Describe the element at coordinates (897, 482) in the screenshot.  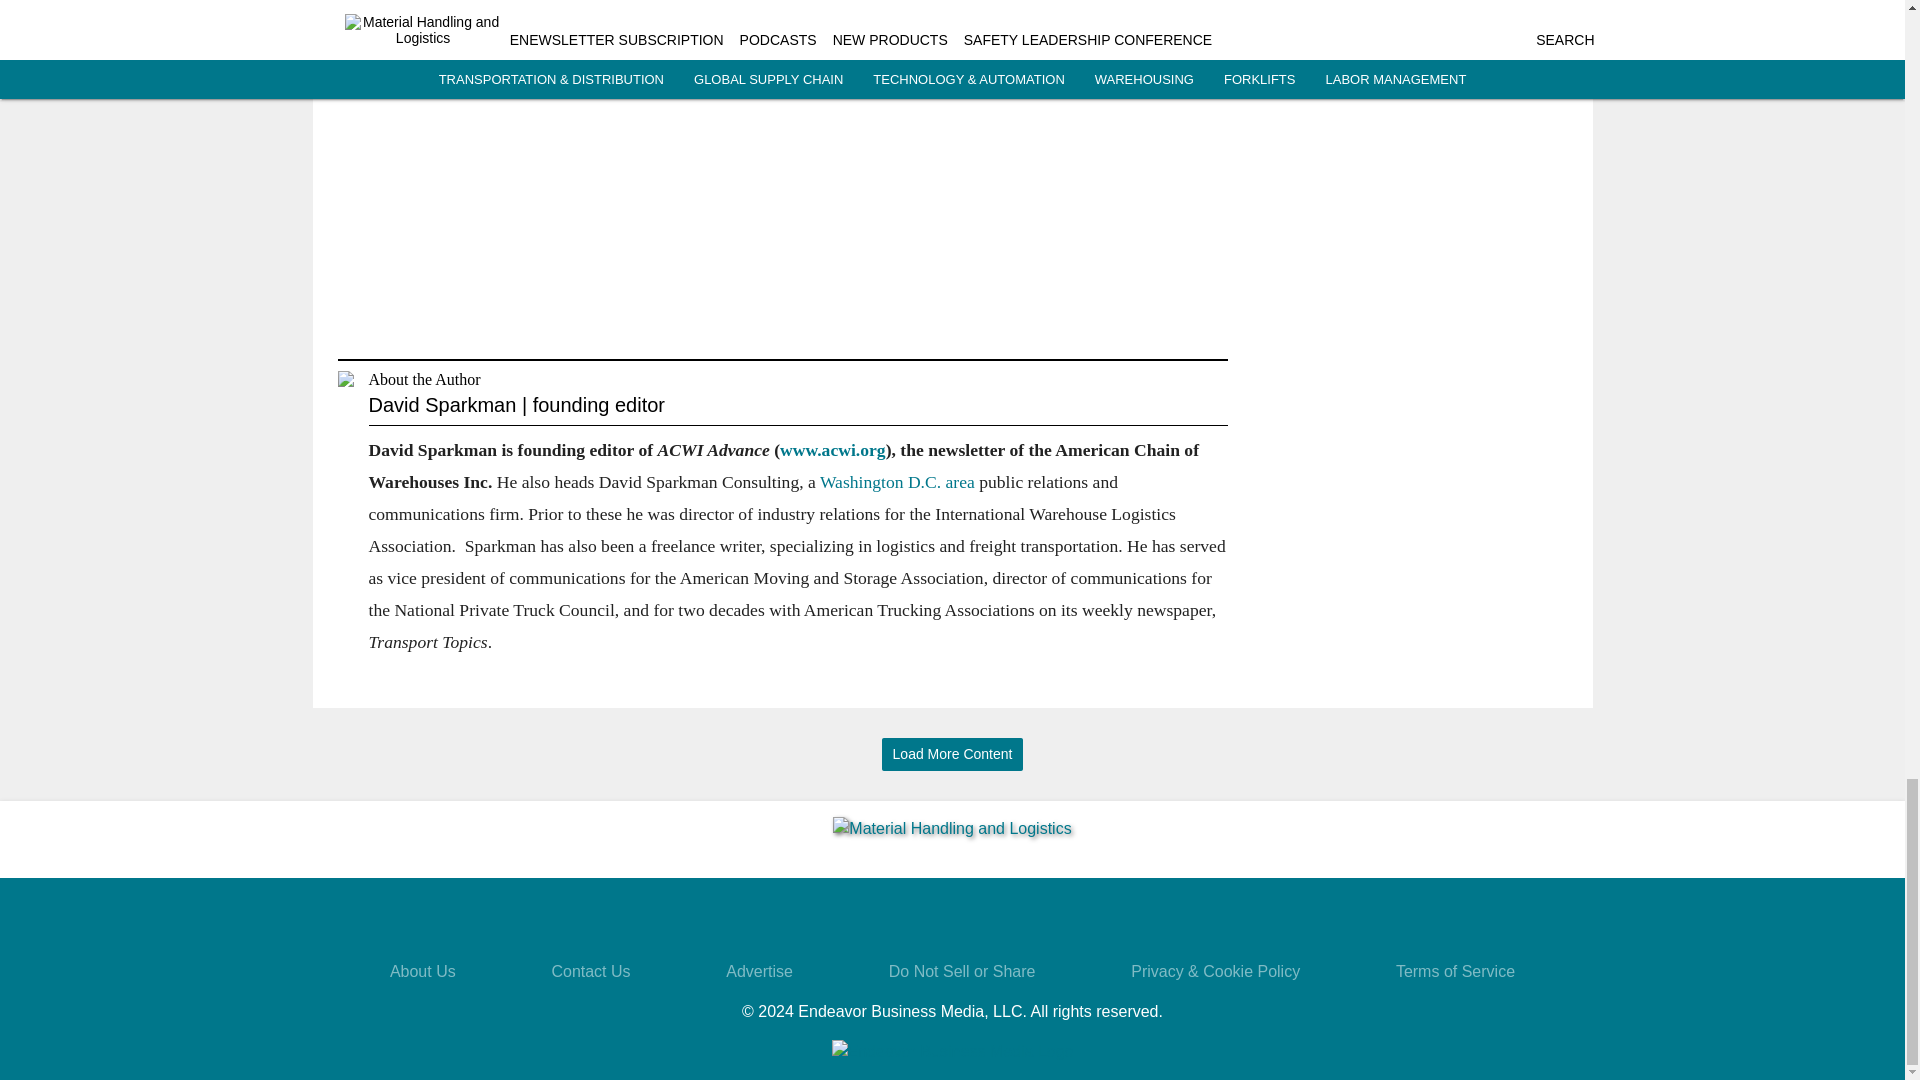
I see `Find other members in Washington D.C. Metro Area` at that location.